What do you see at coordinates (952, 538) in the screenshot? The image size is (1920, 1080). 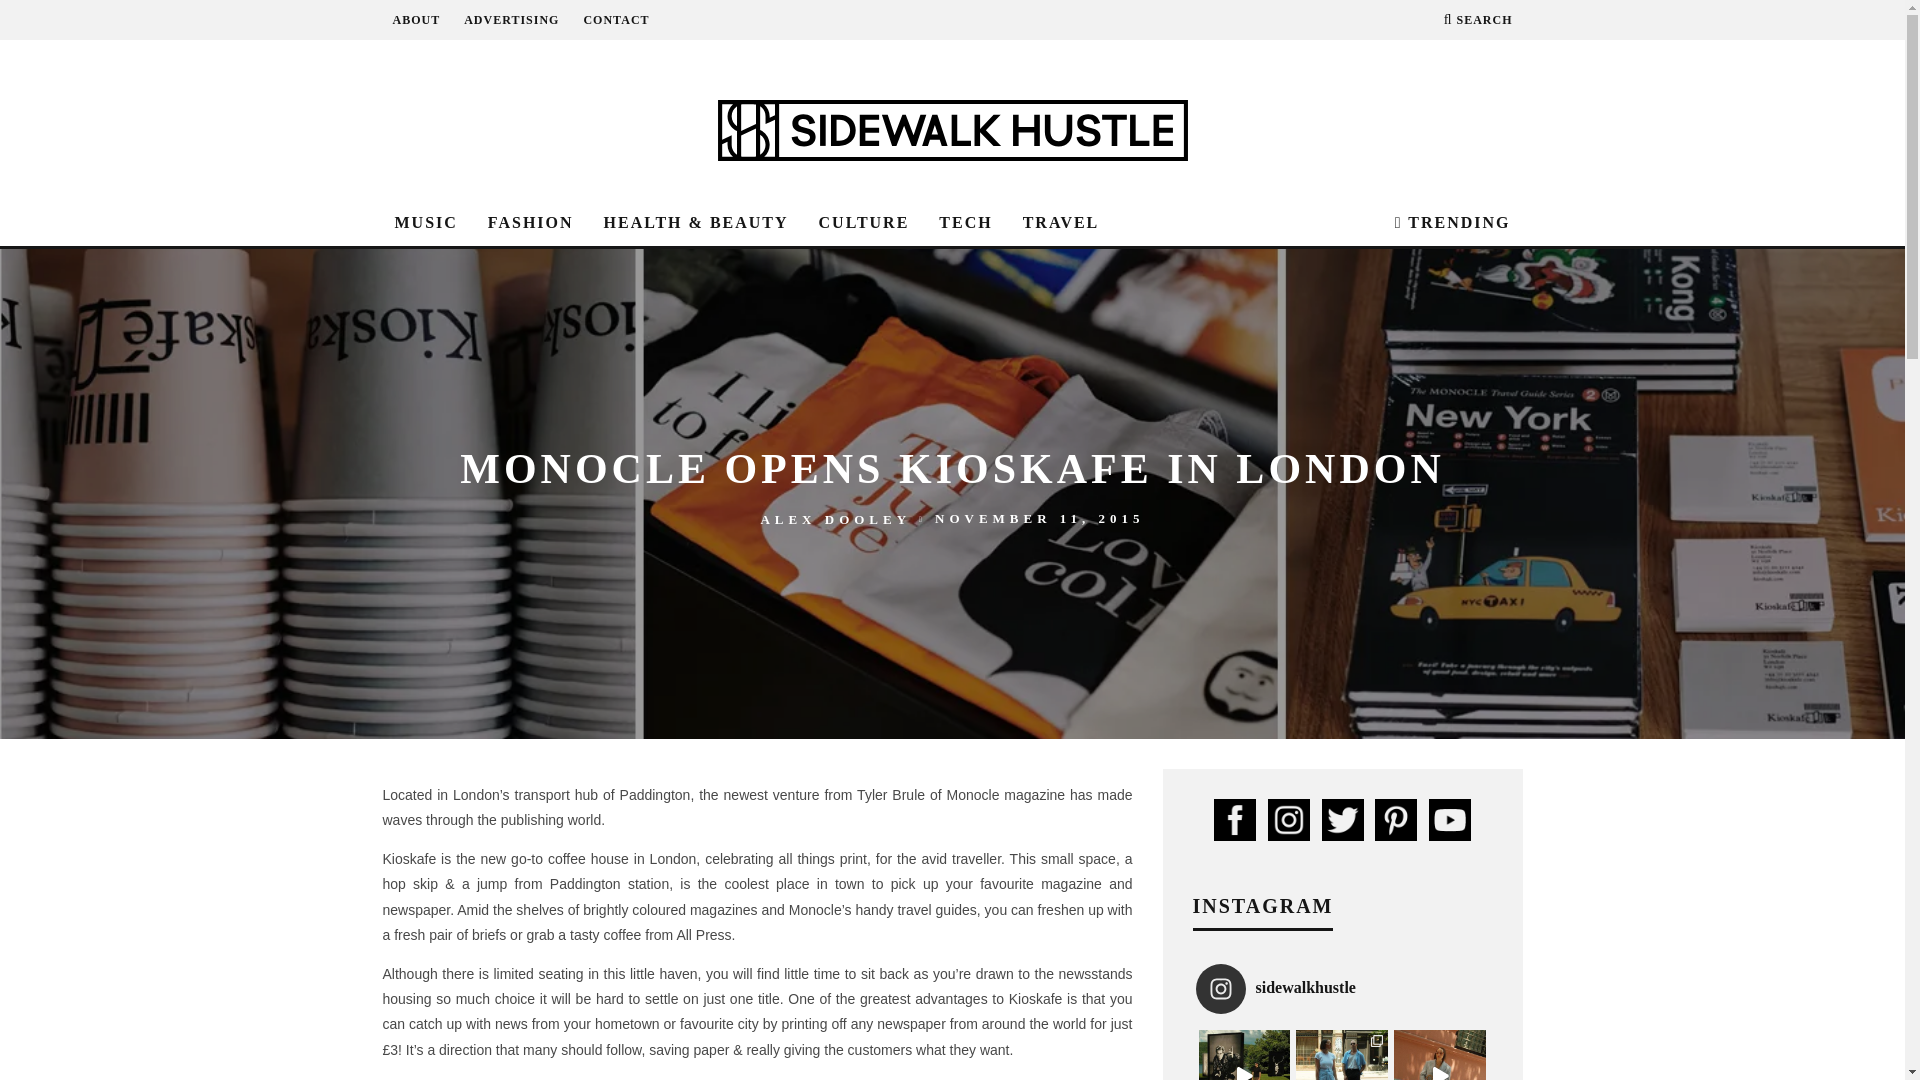 I see `Log In` at bounding box center [952, 538].